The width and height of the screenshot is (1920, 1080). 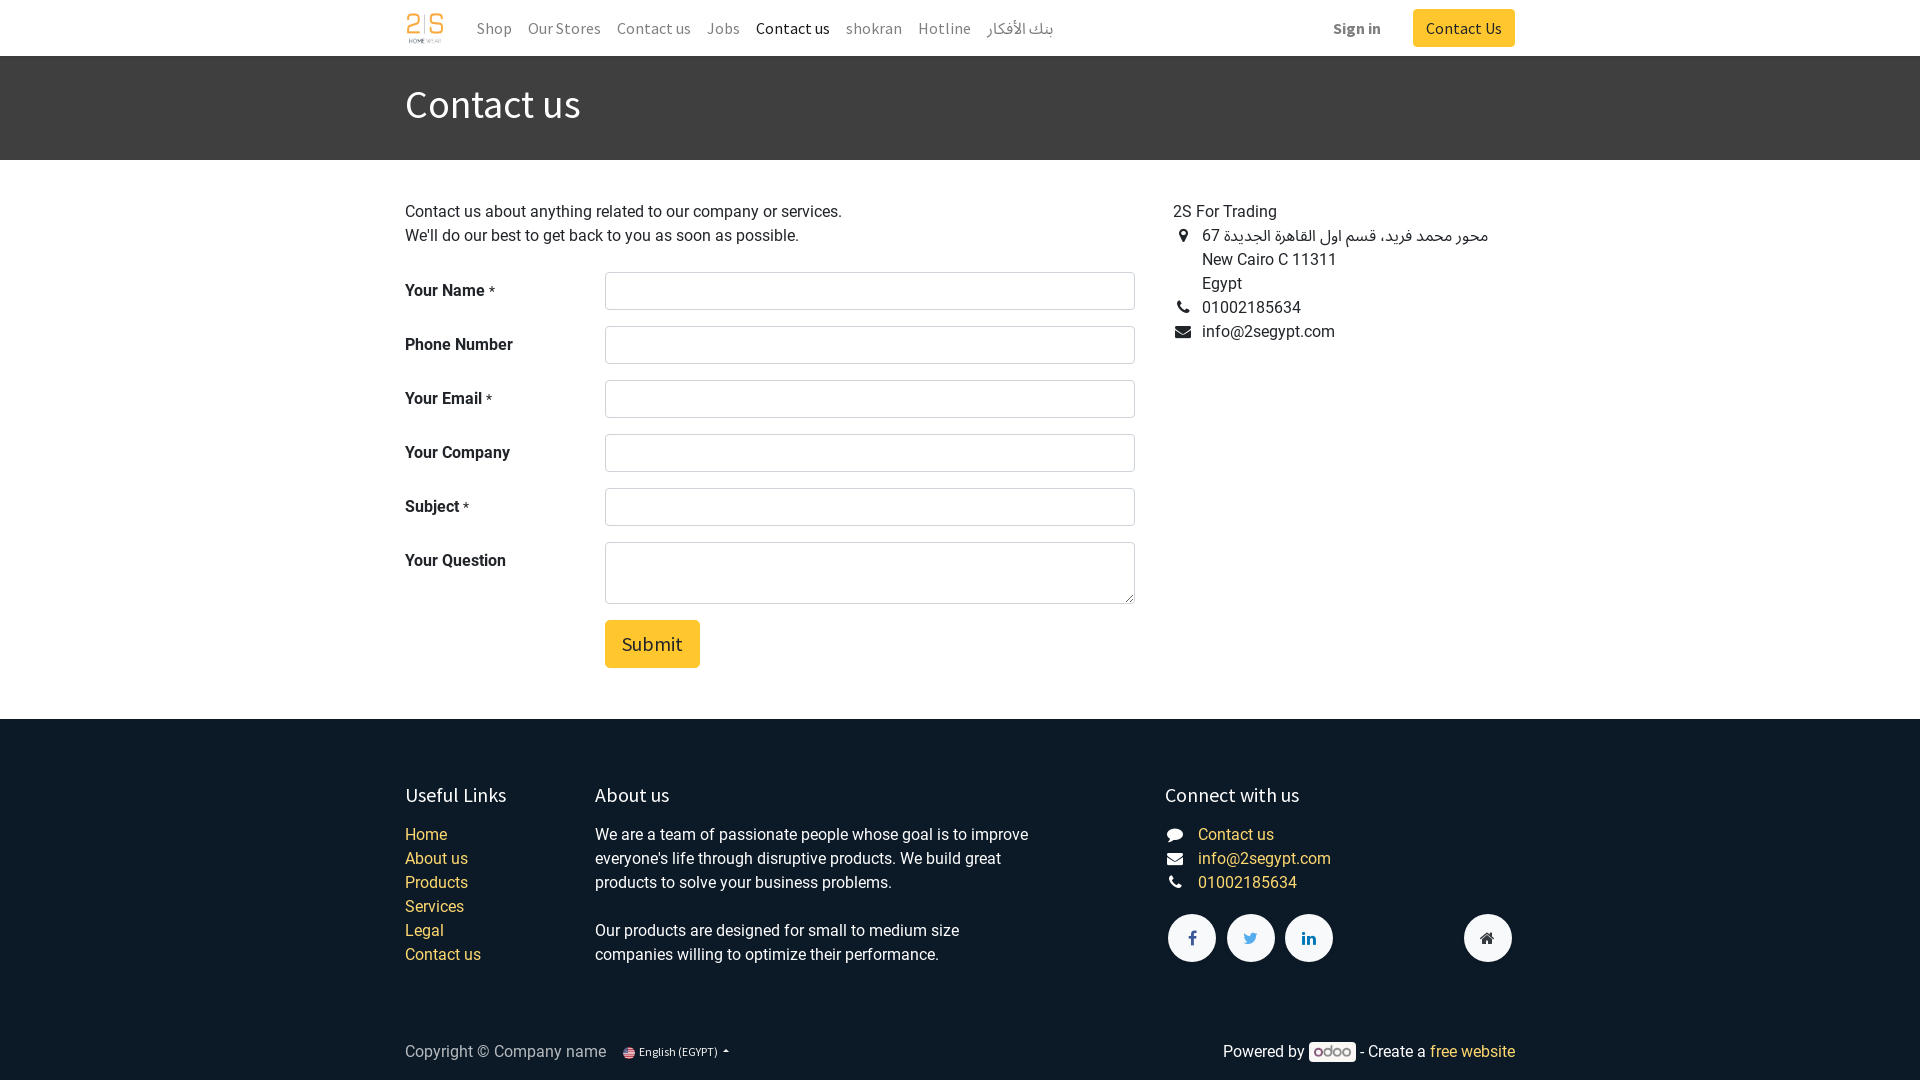 What do you see at coordinates (1472, 1052) in the screenshot?
I see `free website` at bounding box center [1472, 1052].